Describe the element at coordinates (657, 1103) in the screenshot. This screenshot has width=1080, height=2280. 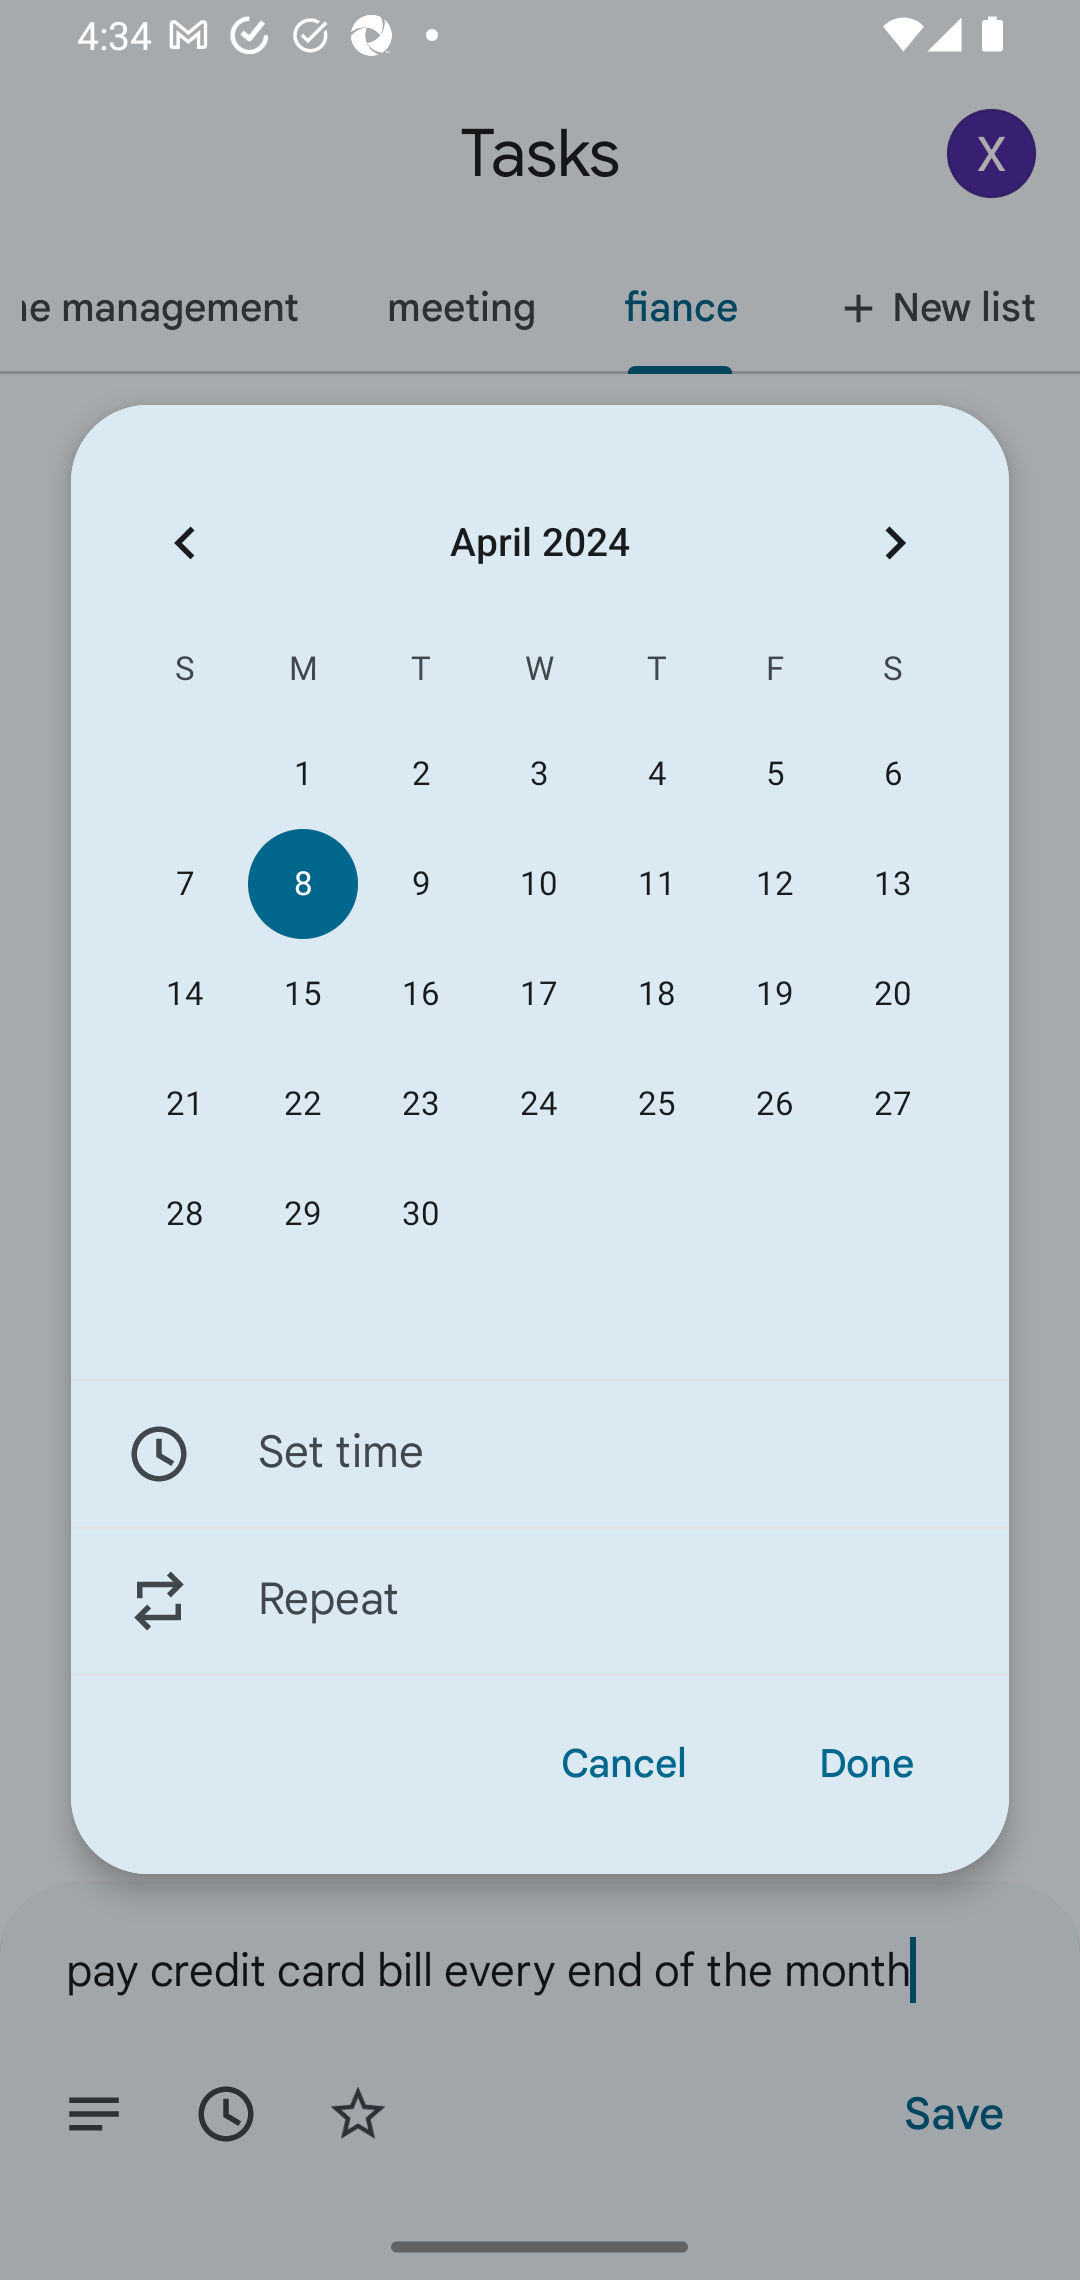
I see `25 25 April 2024` at that location.